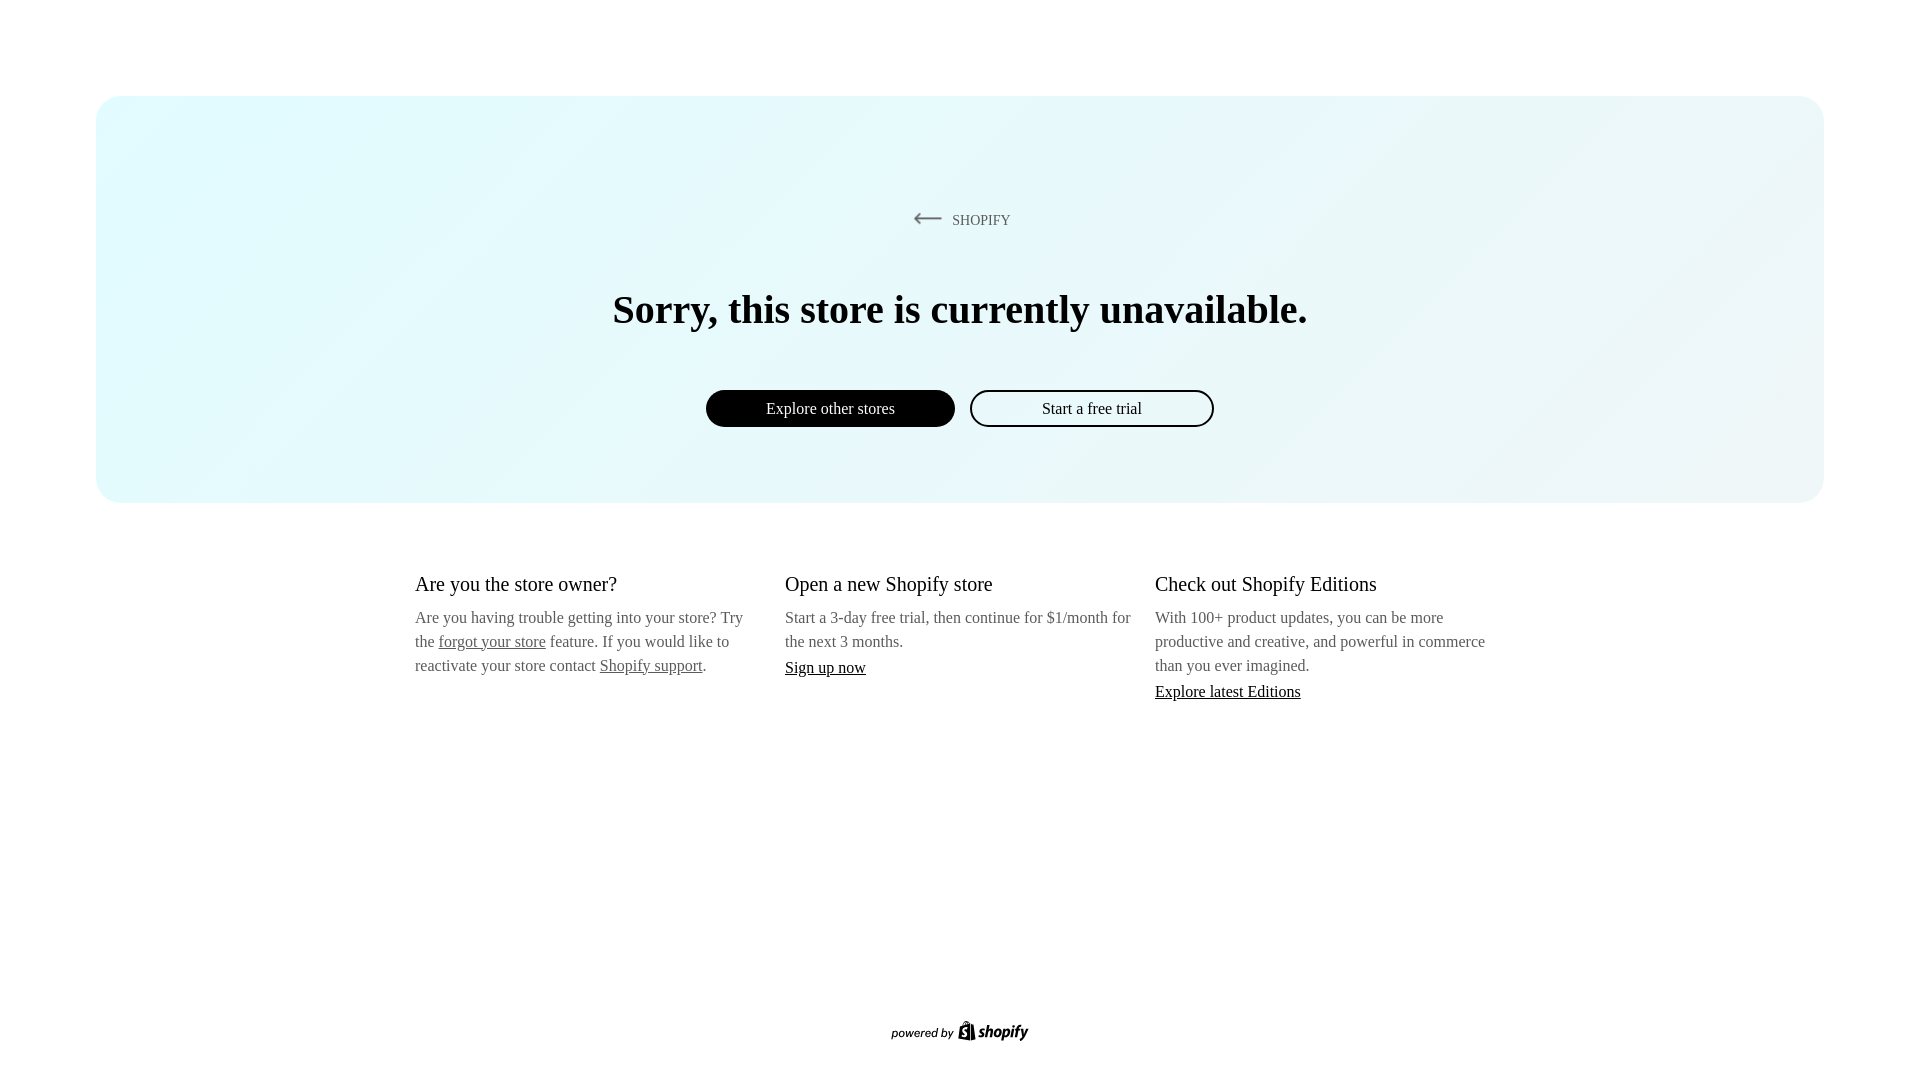 This screenshot has height=1080, width=1920. I want to click on forgot your store, so click(492, 641).